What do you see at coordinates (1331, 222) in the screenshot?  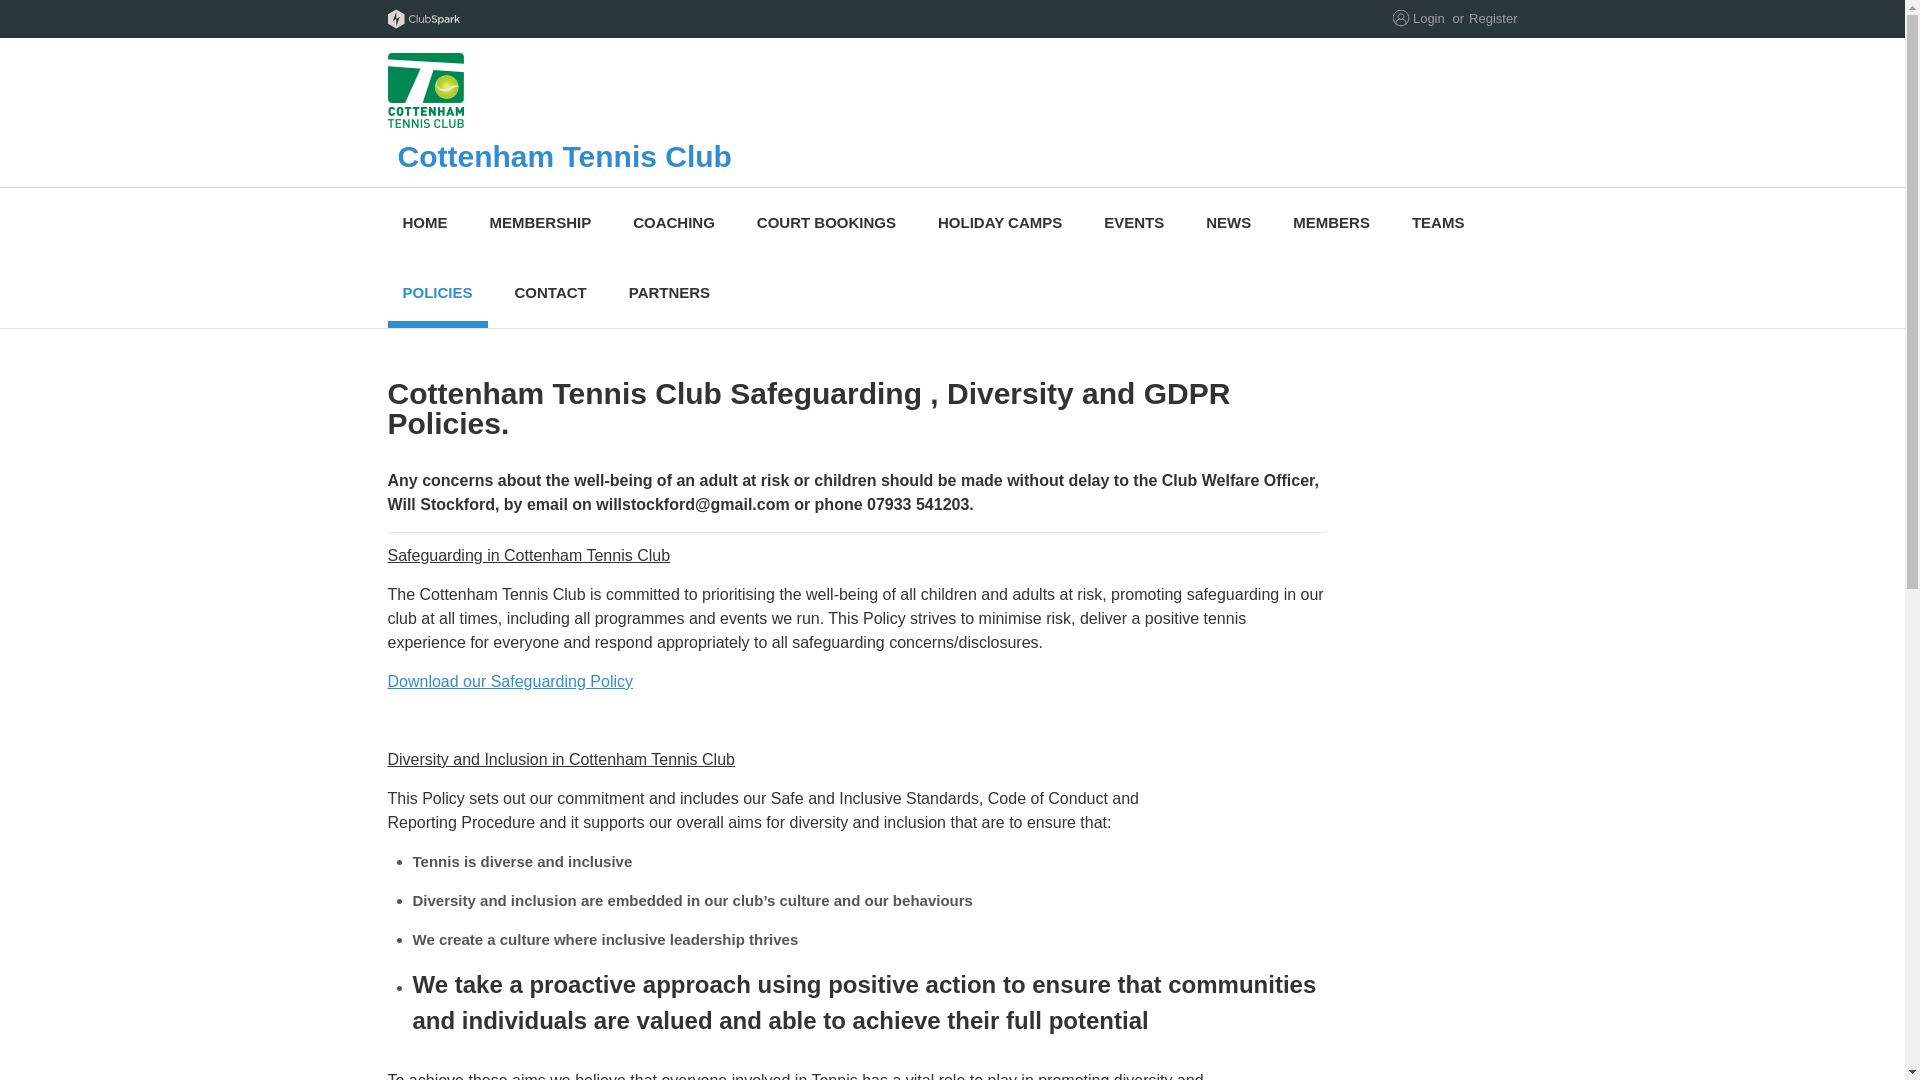 I see `MEMBERS` at bounding box center [1331, 222].